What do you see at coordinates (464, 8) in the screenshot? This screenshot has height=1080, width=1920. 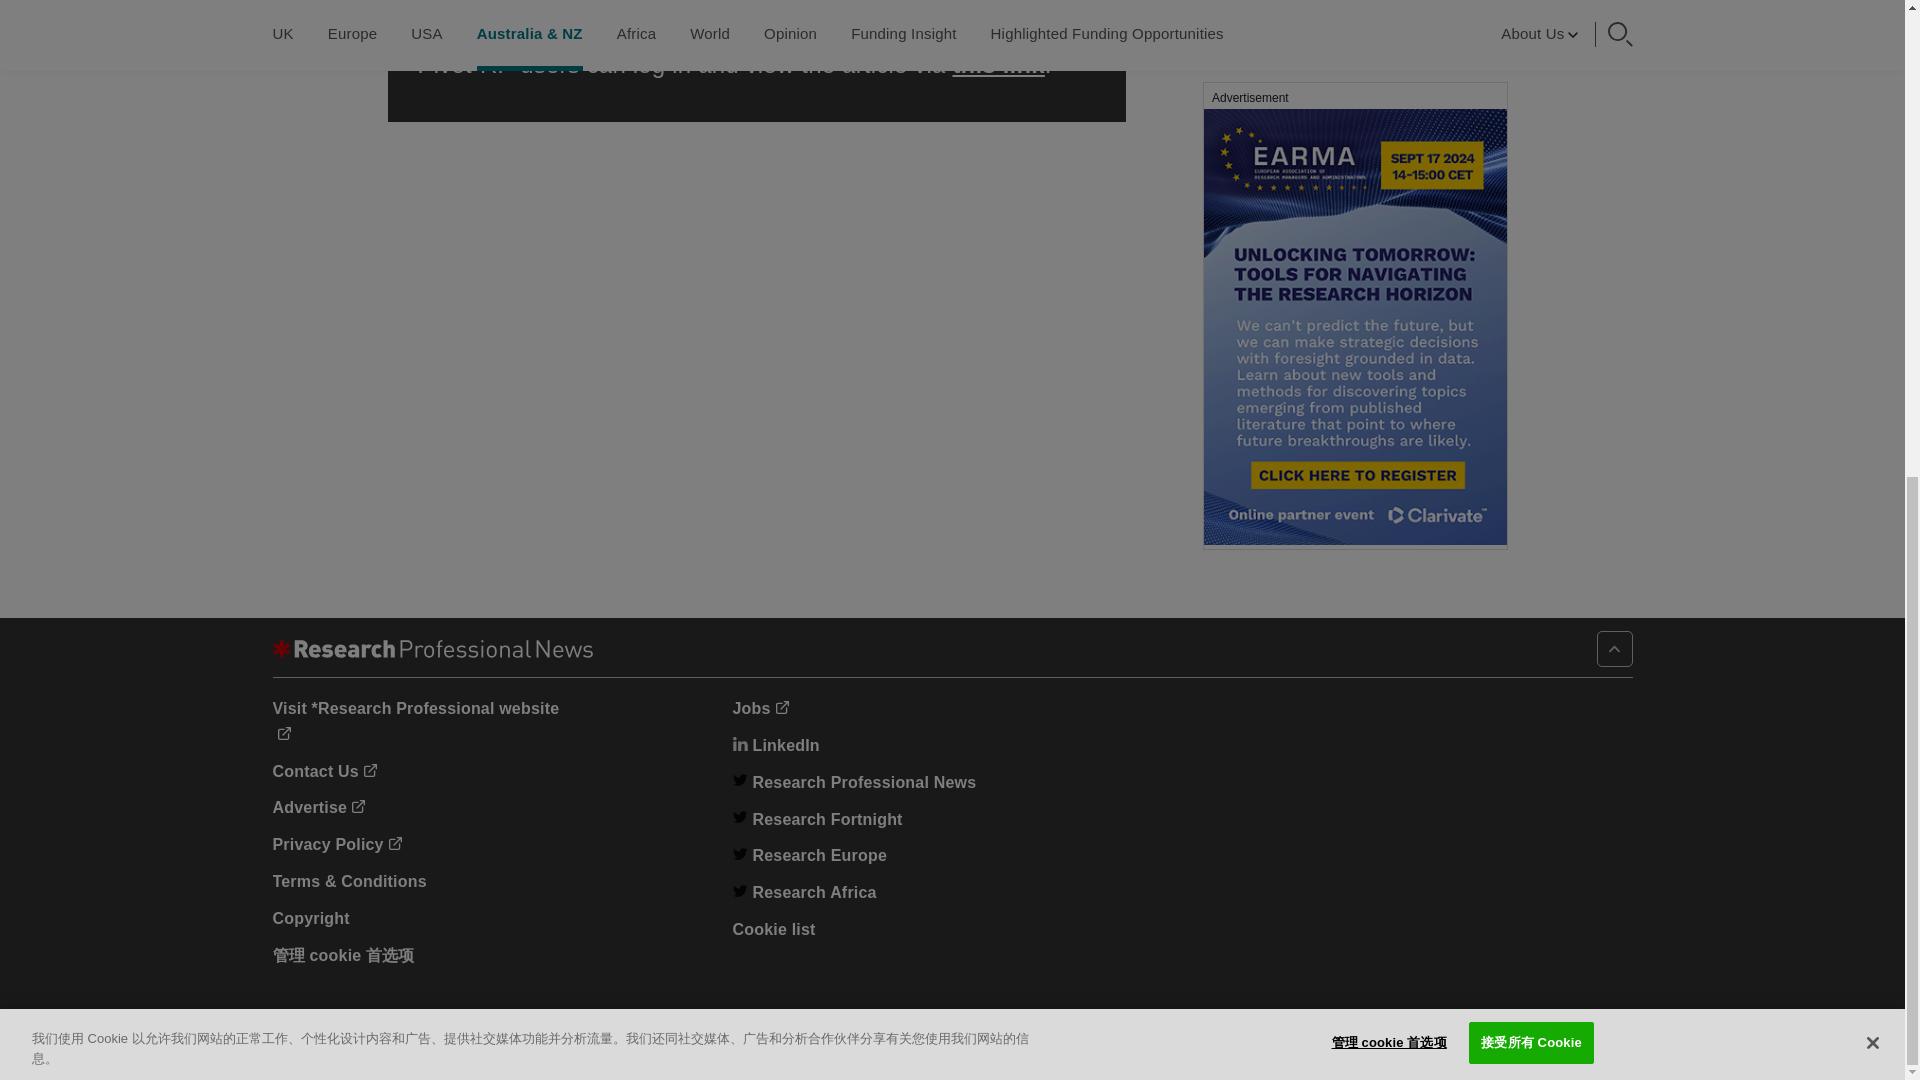 I see `this link` at bounding box center [464, 8].